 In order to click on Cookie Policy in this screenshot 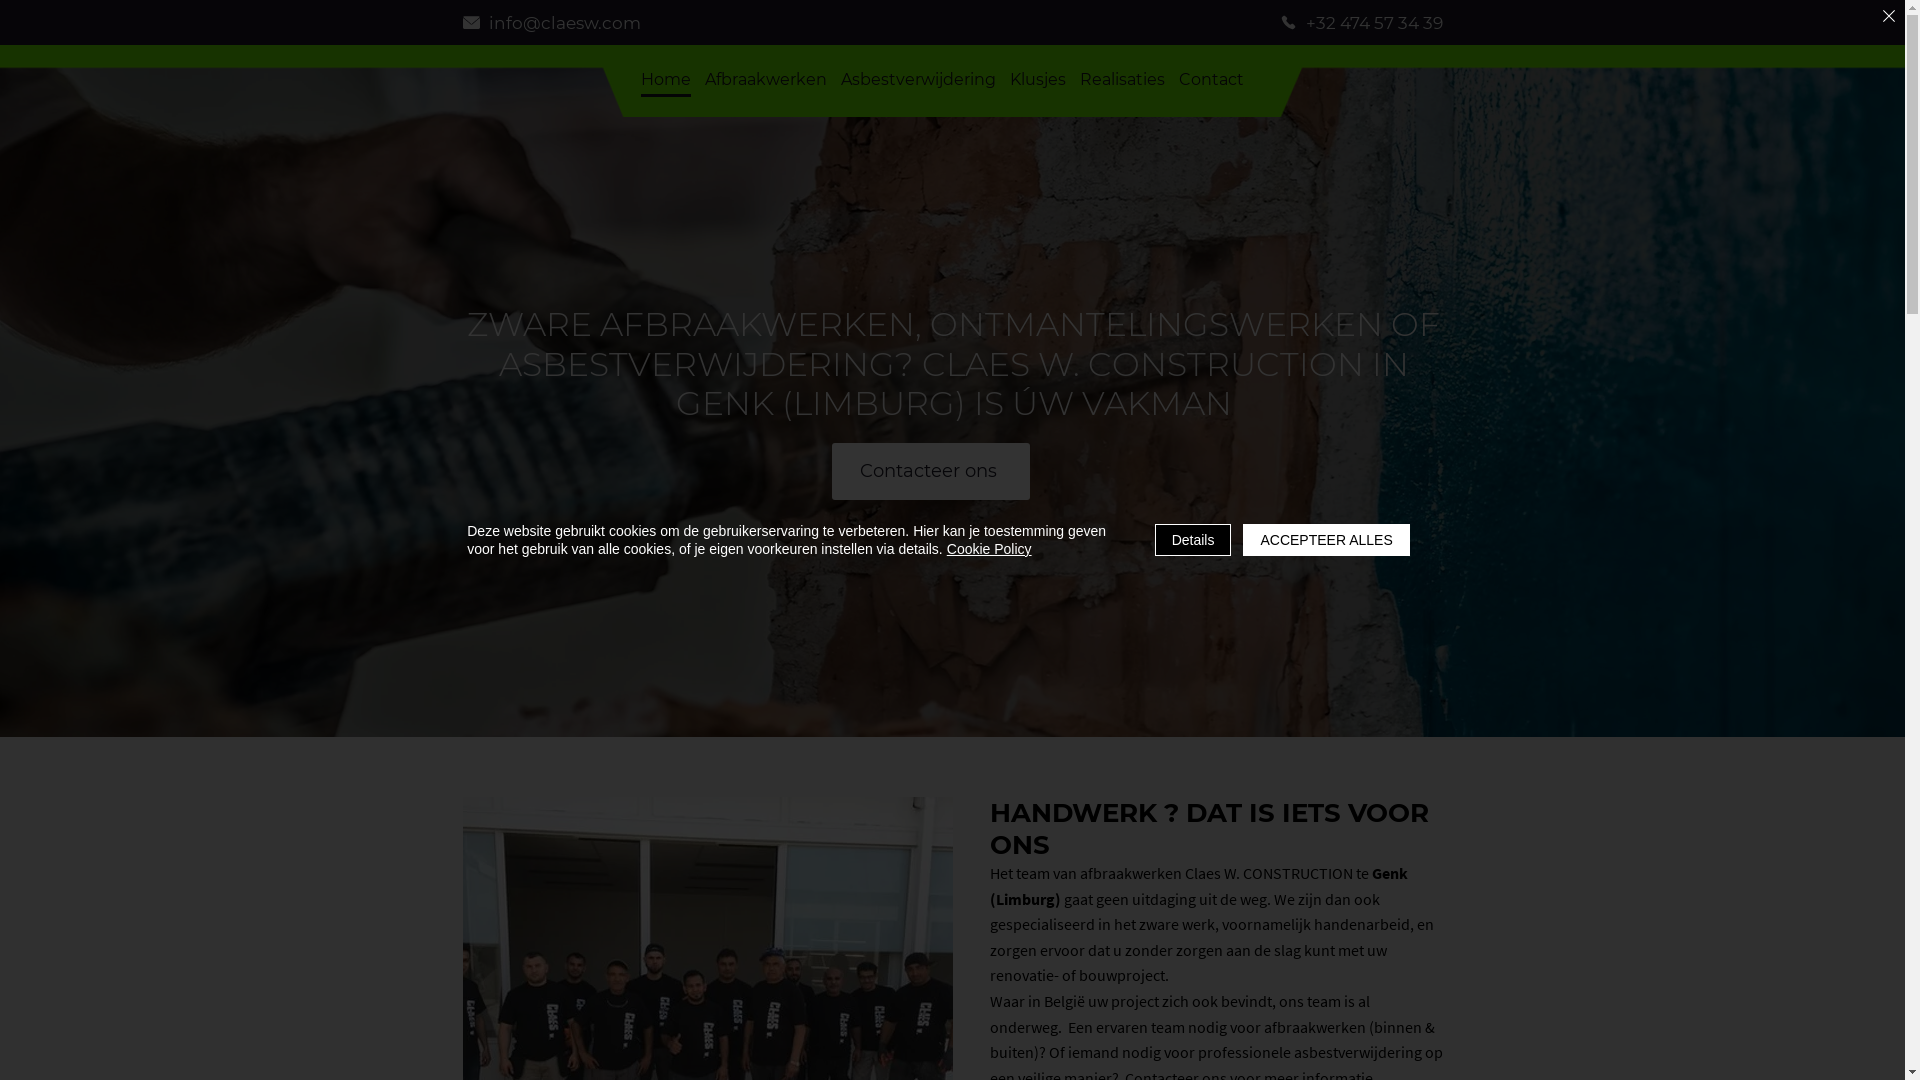, I will do `click(990, 549)`.